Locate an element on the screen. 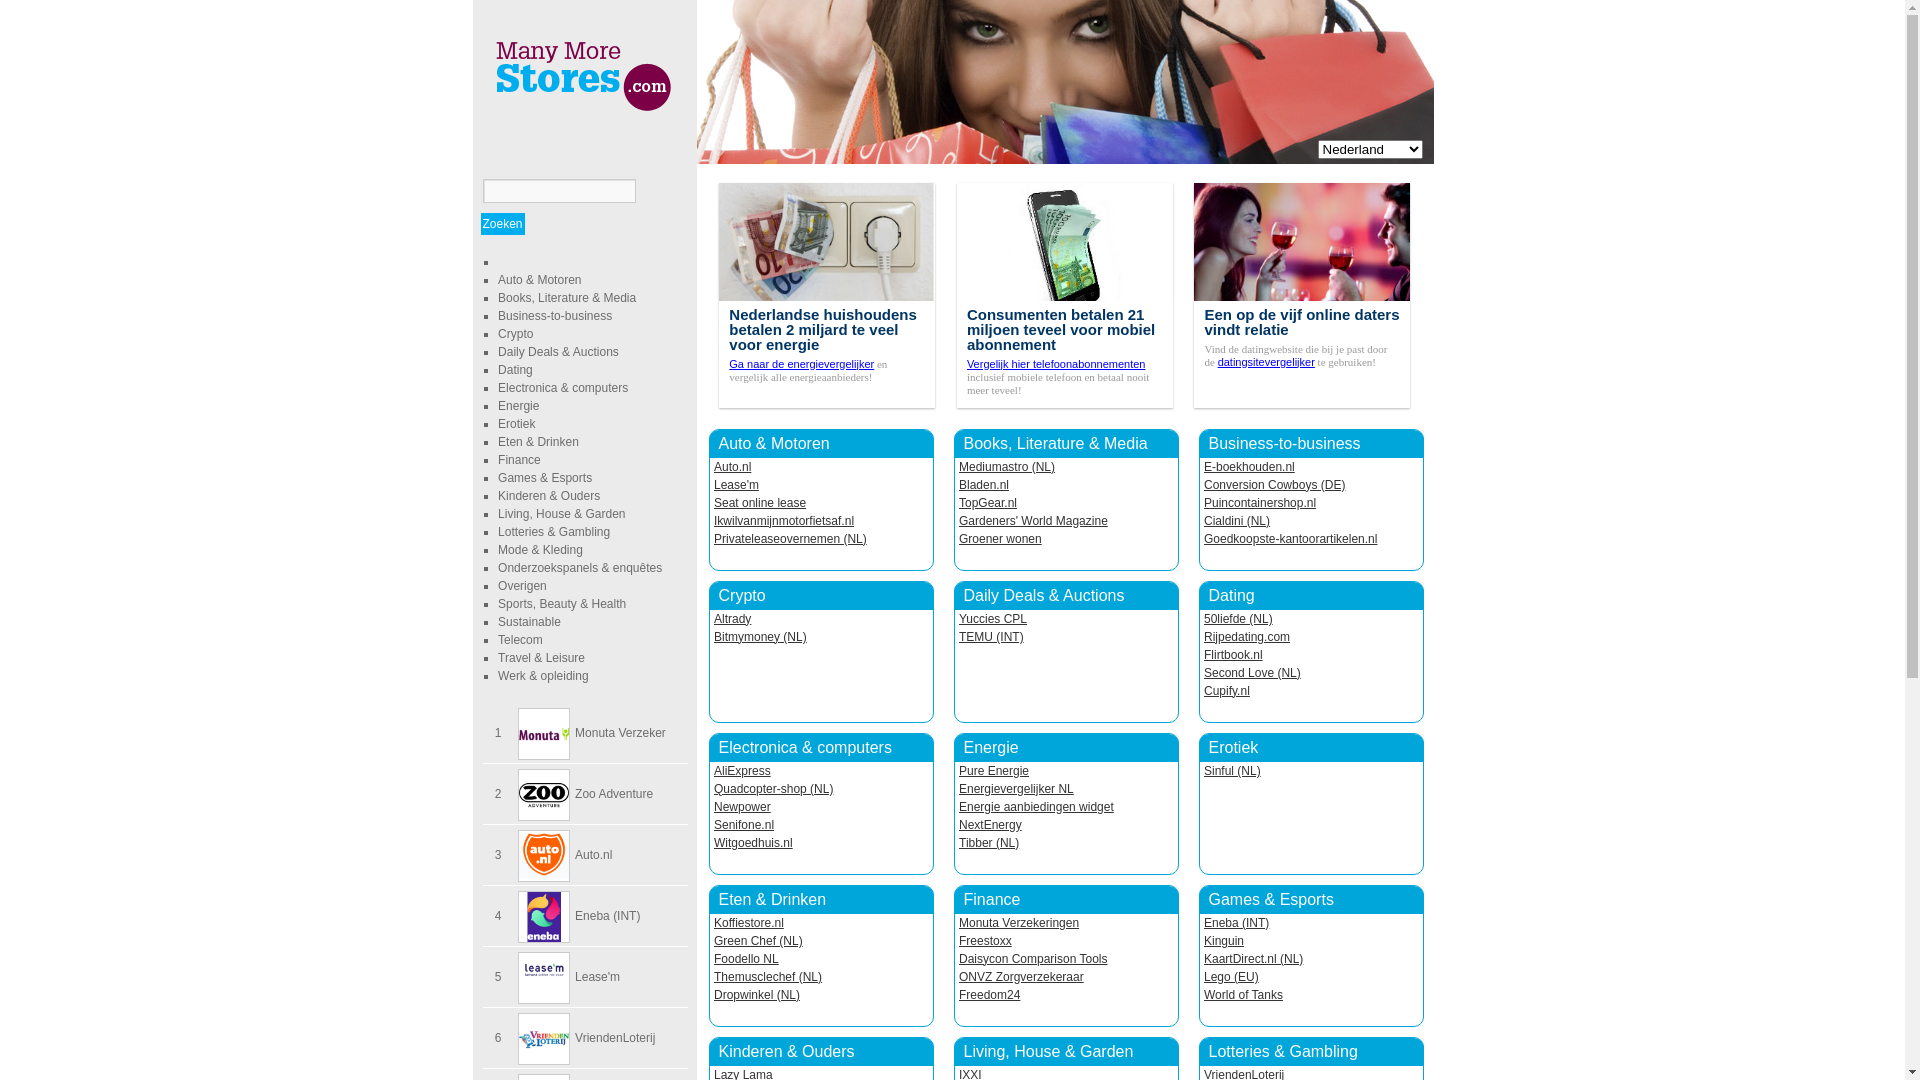 This screenshot has width=1920, height=1080. Lotteries & Gambling is located at coordinates (1282, 1052).